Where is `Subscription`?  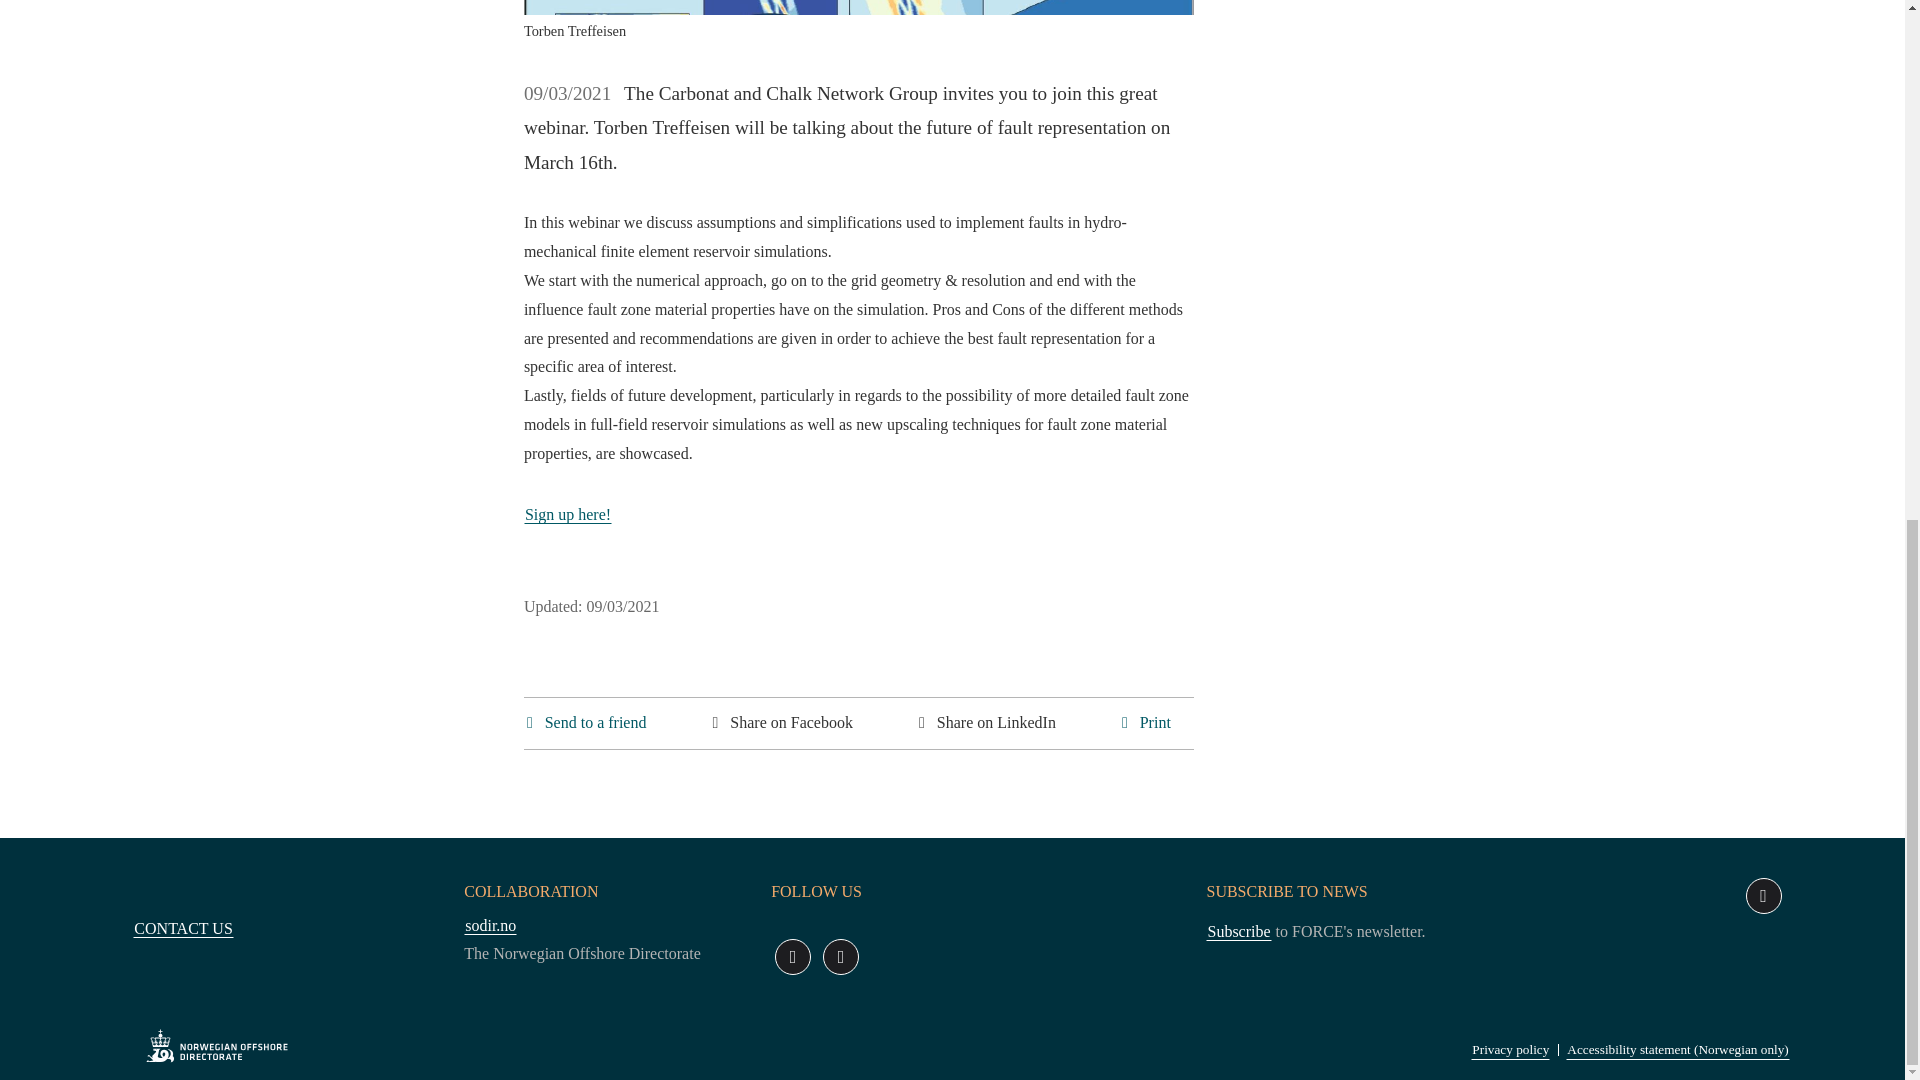 Subscription is located at coordinates (1238, 931).